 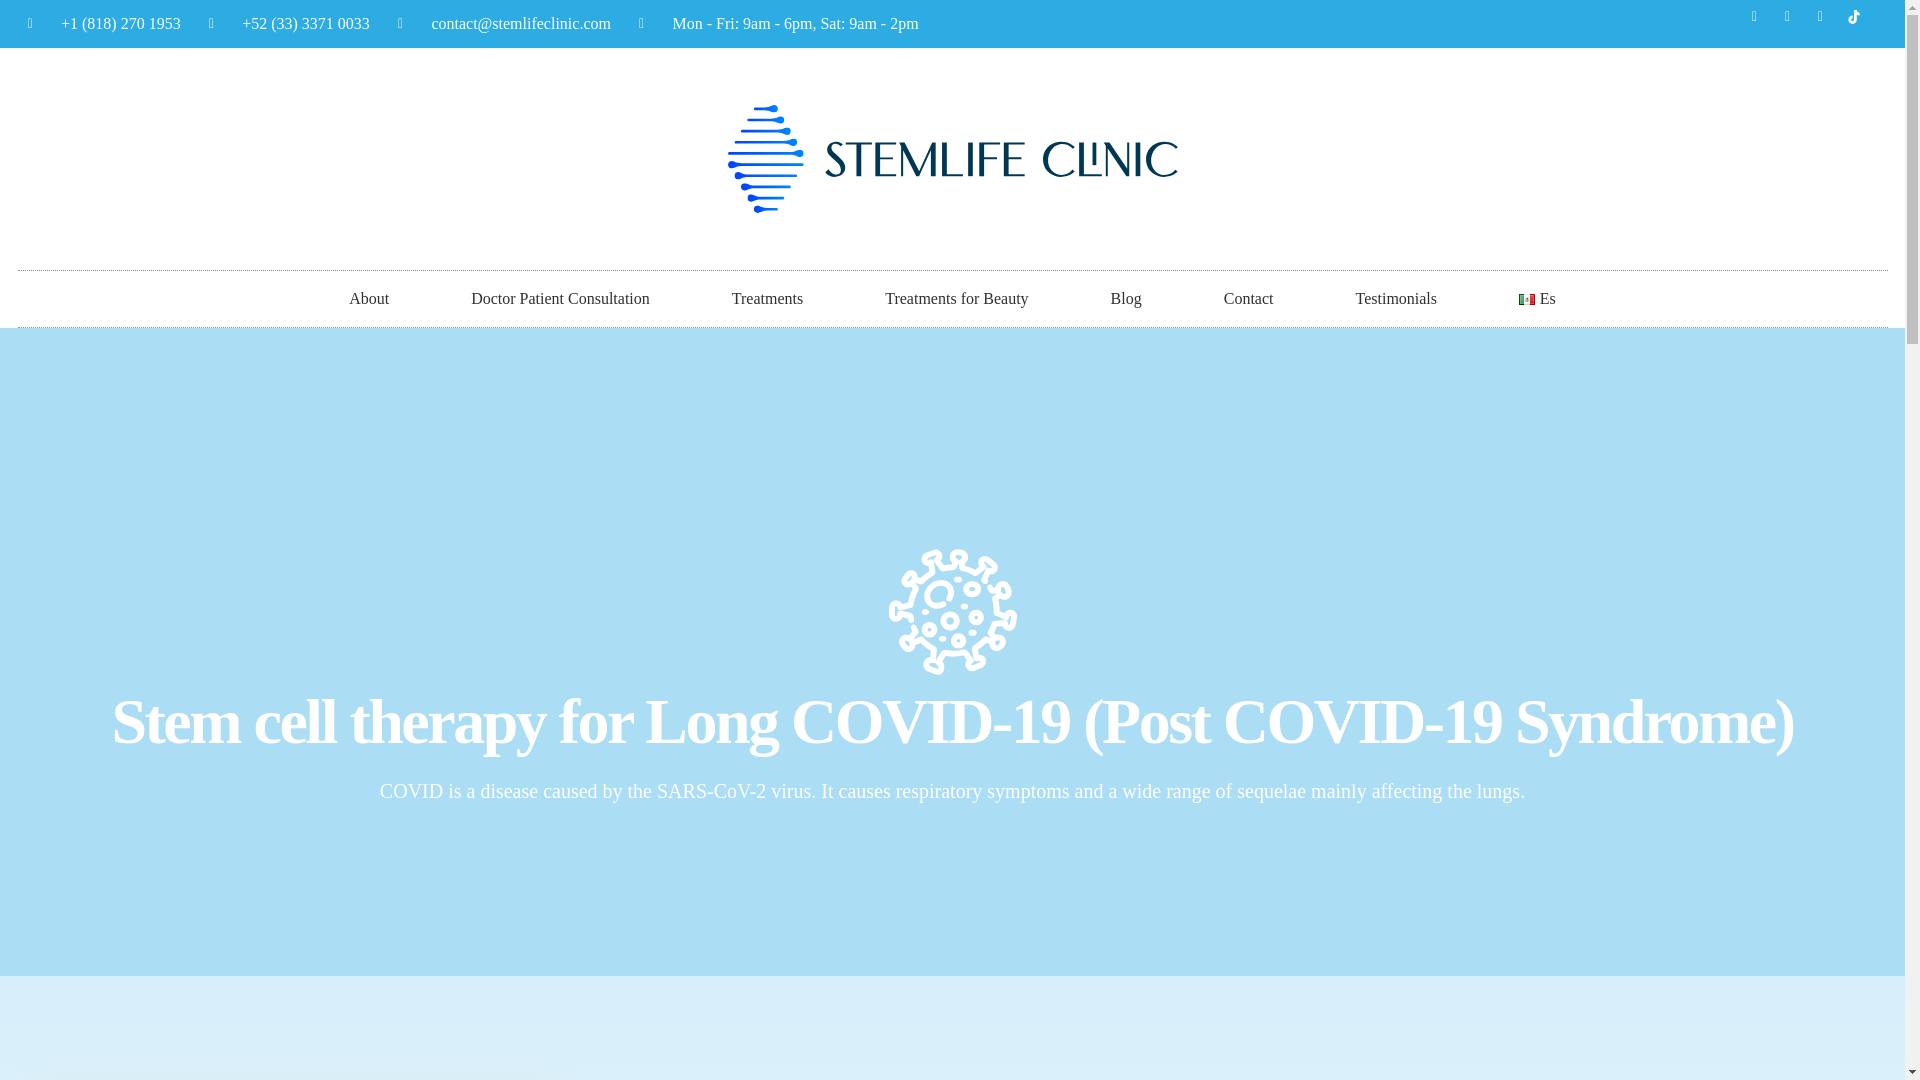 What do you see at coordinates (560, 299) in the screenshot?
I see `Doctor Patient Consultation` at bounding box center [560, 299].